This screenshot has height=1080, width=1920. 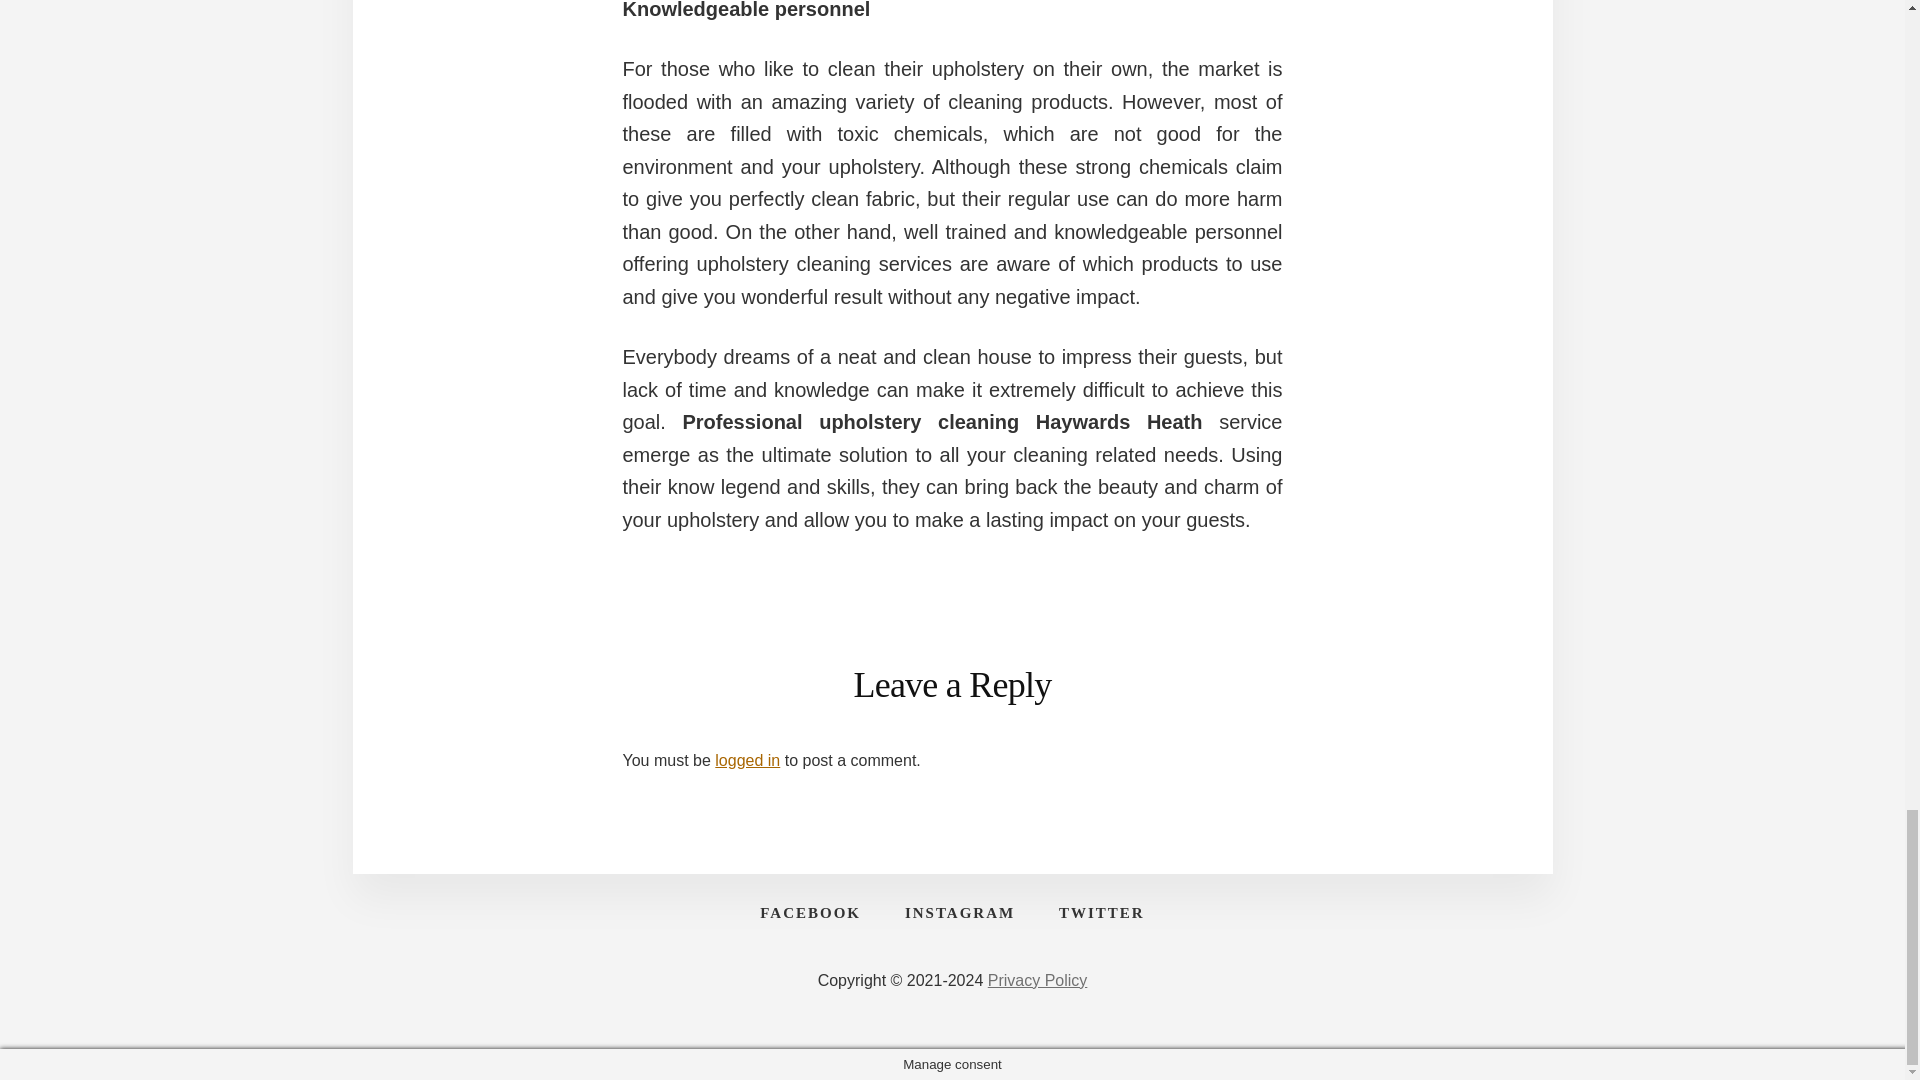 What do you see at coordinates (810, 912) in the screenshot?
I see `FACEBOOK` at bounding box center [810, 912].